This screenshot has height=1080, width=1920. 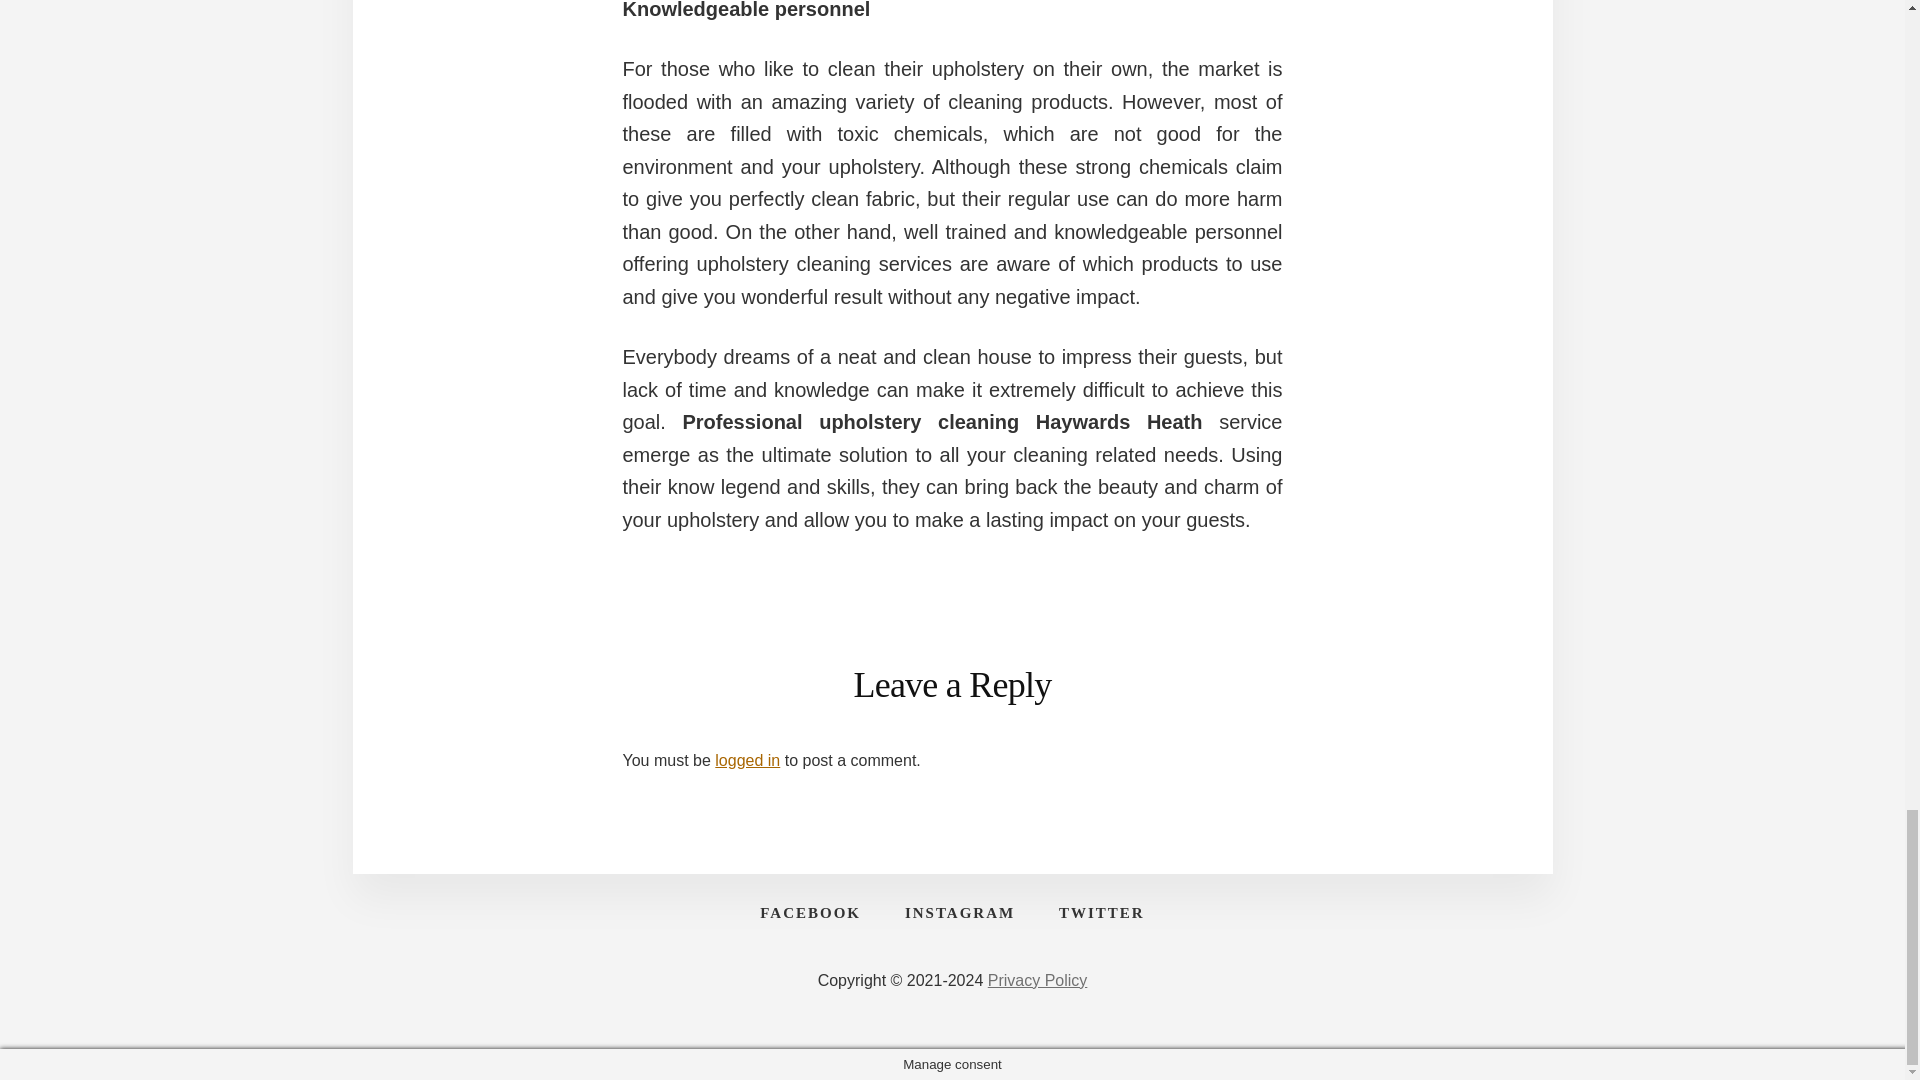 What do you see at coordinates (810, 912) in the screenshot?
I see `FACEBOOK` at bounding box center [810, 912].